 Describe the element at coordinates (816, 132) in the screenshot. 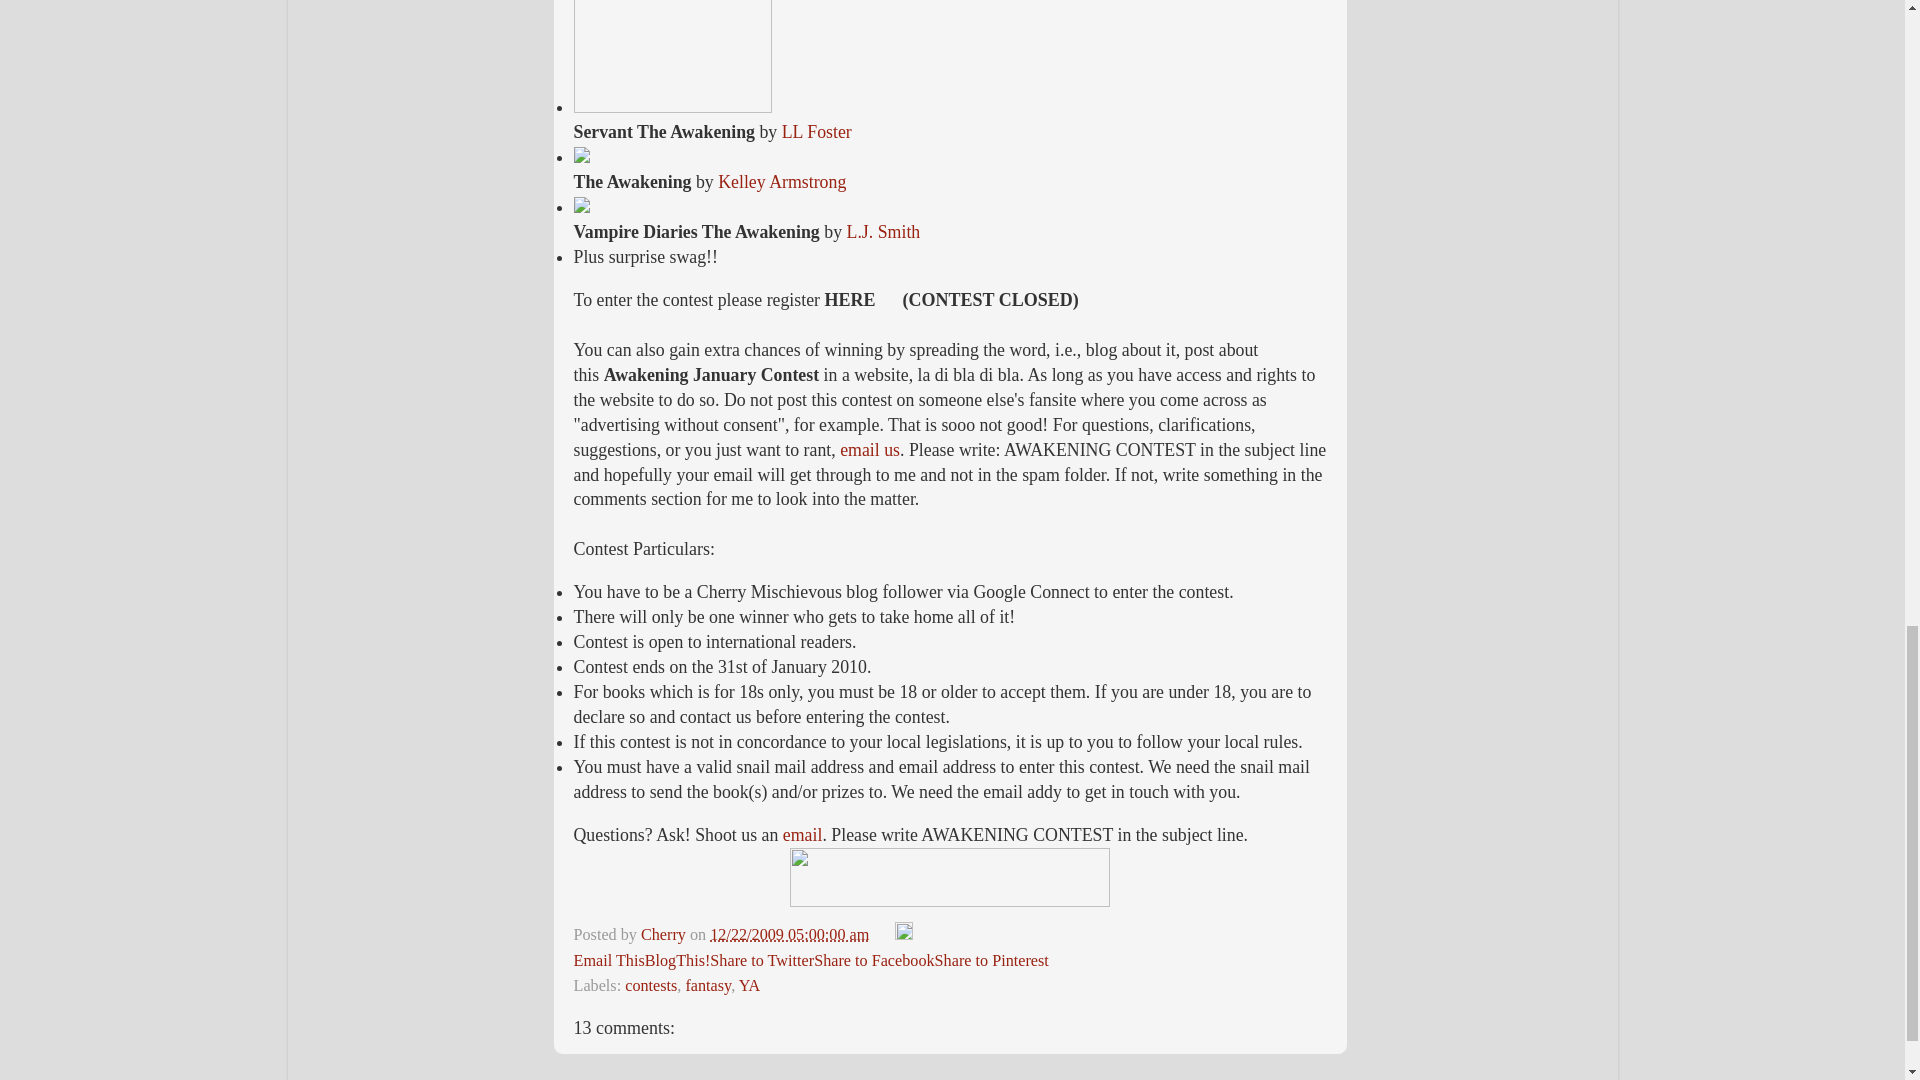

I see `LL Foster` at that location.